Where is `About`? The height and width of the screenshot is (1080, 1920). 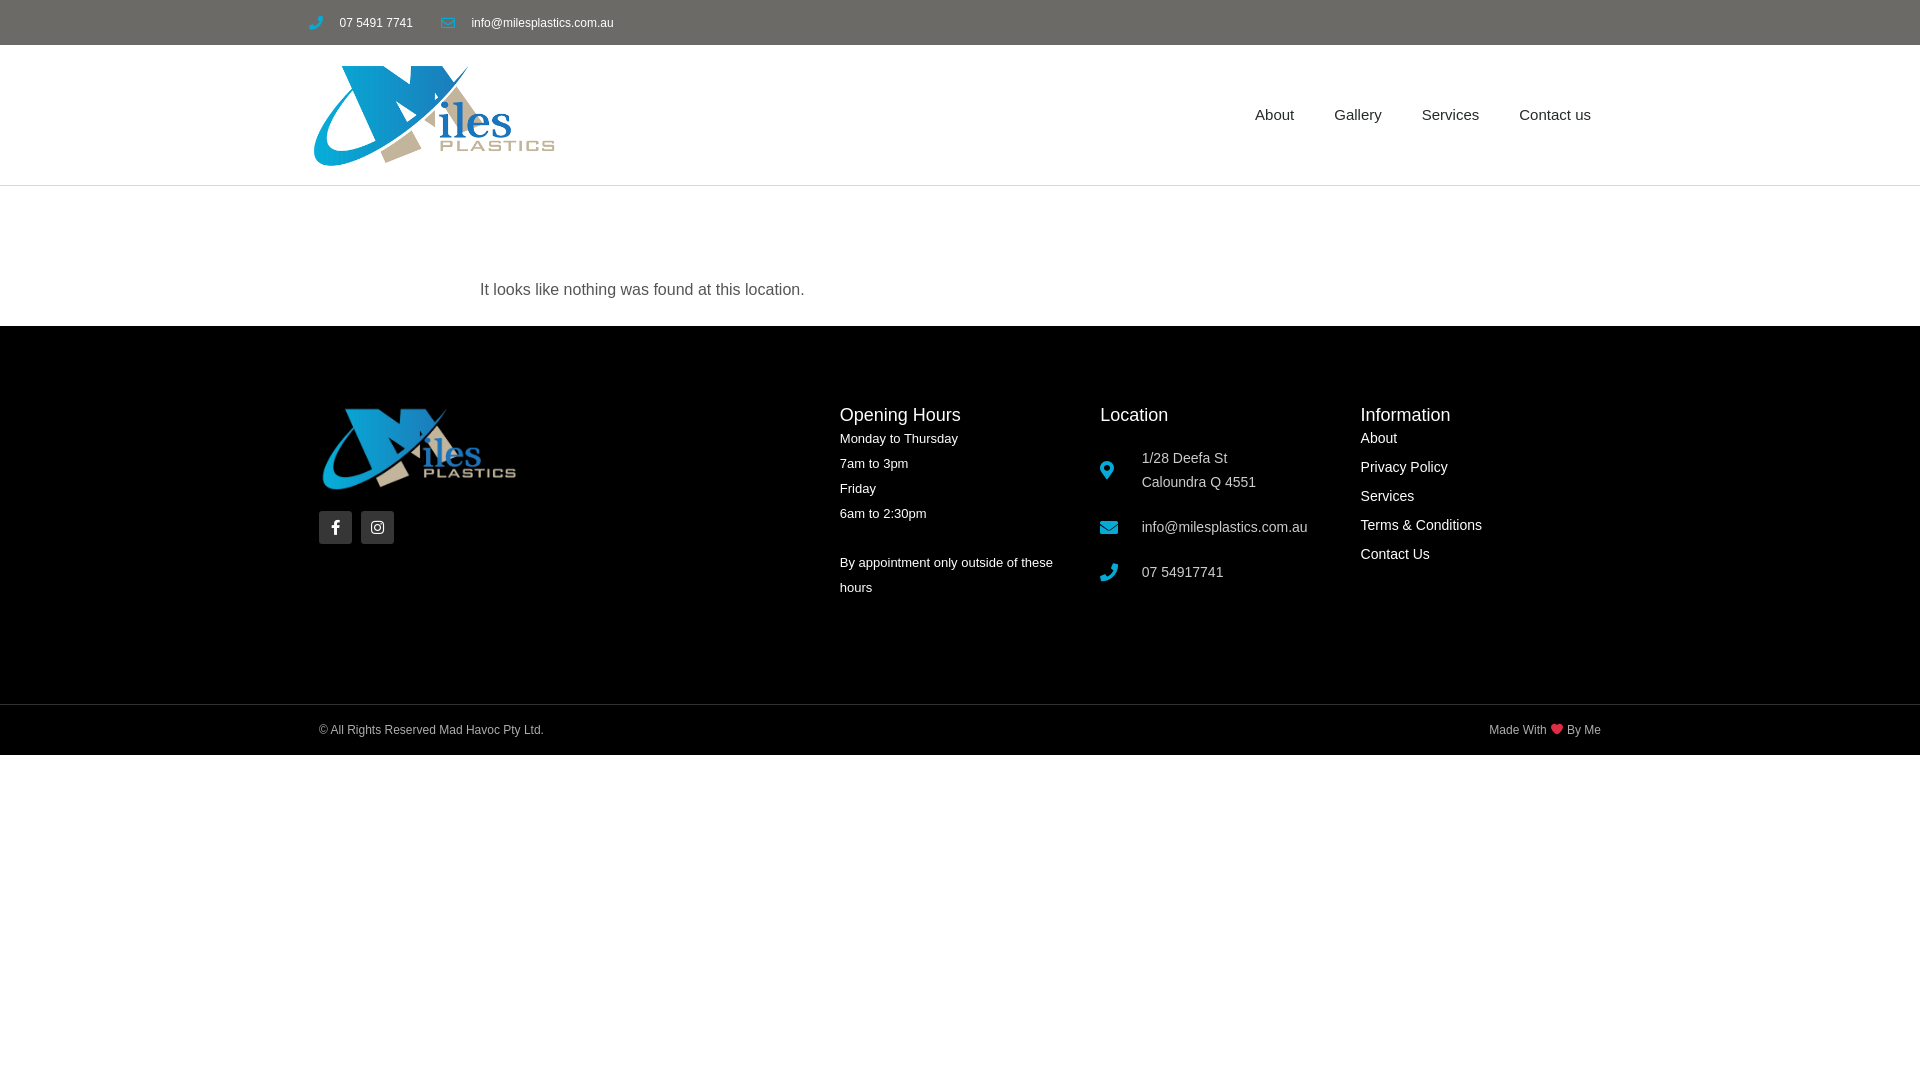 About is located at coordinates (1274, 115).